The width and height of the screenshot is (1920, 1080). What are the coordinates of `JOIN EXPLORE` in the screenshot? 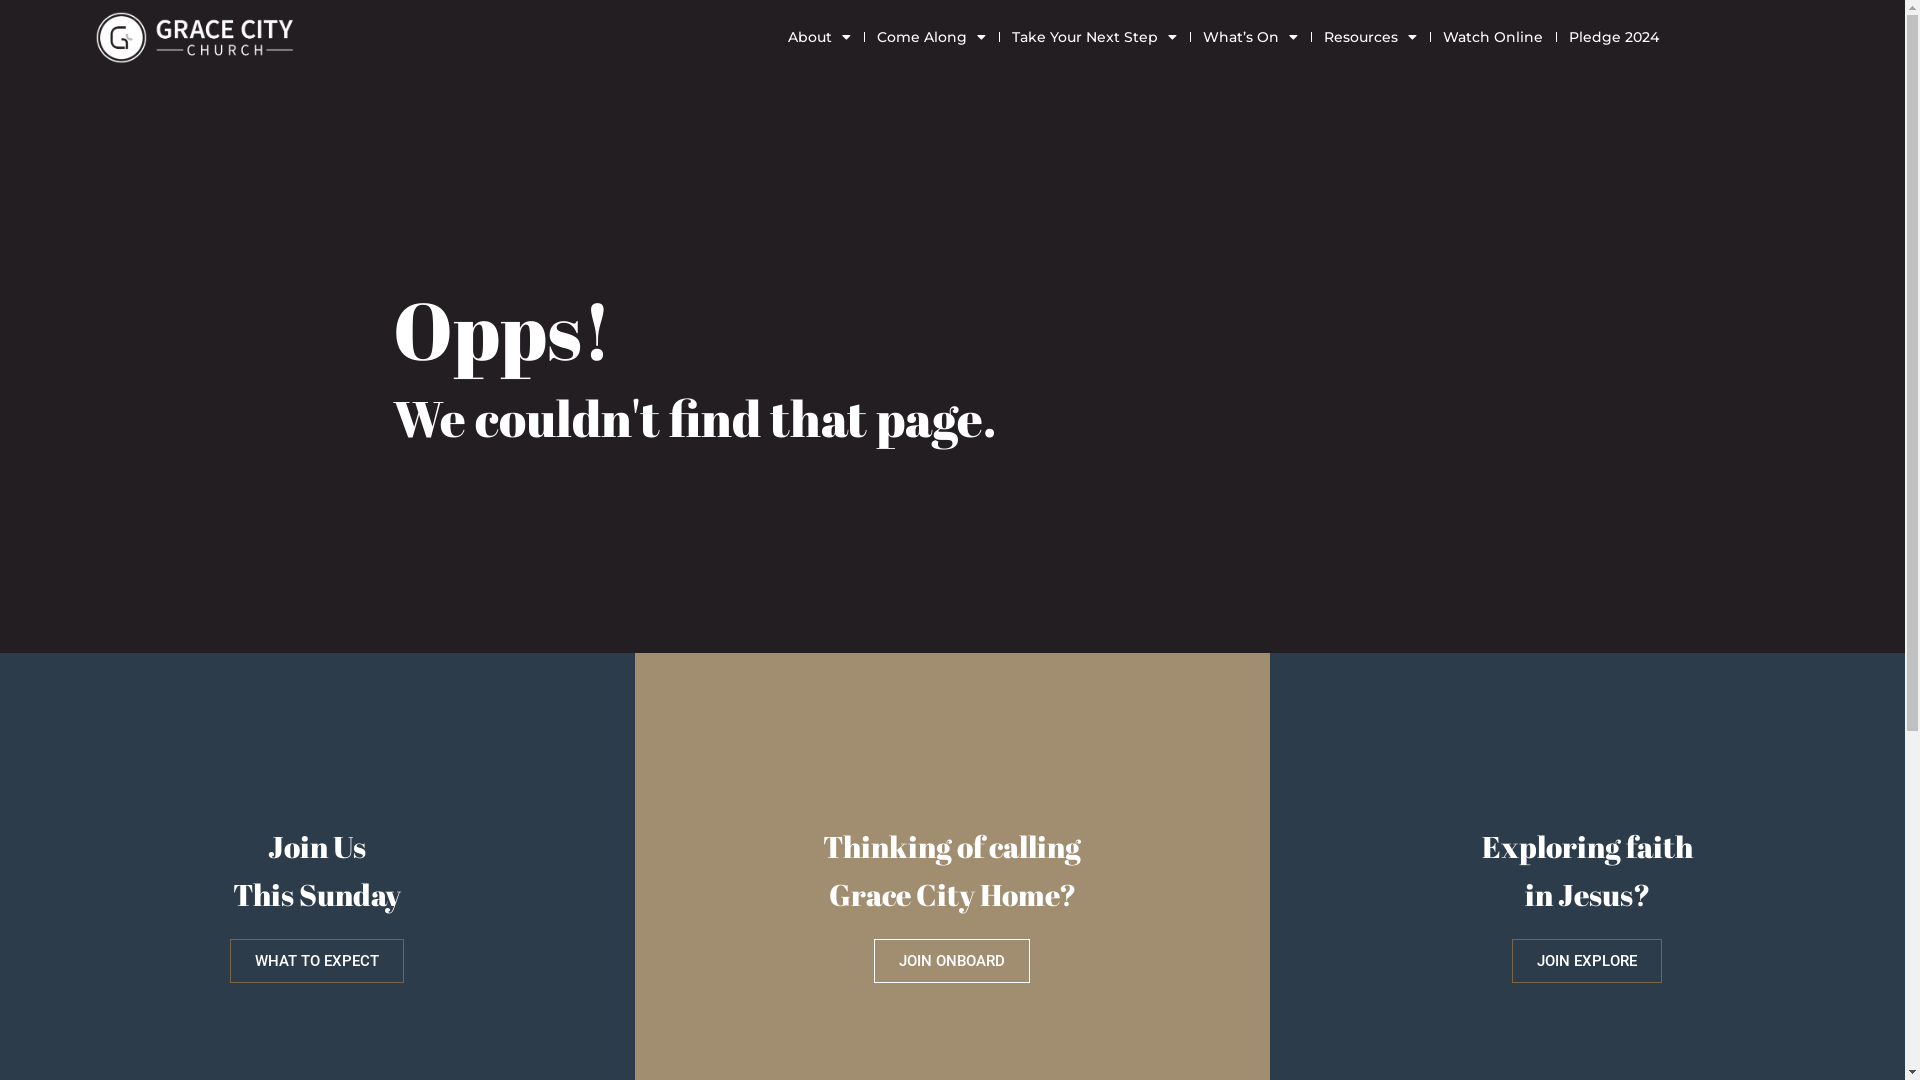 It's located at (1587, 961).